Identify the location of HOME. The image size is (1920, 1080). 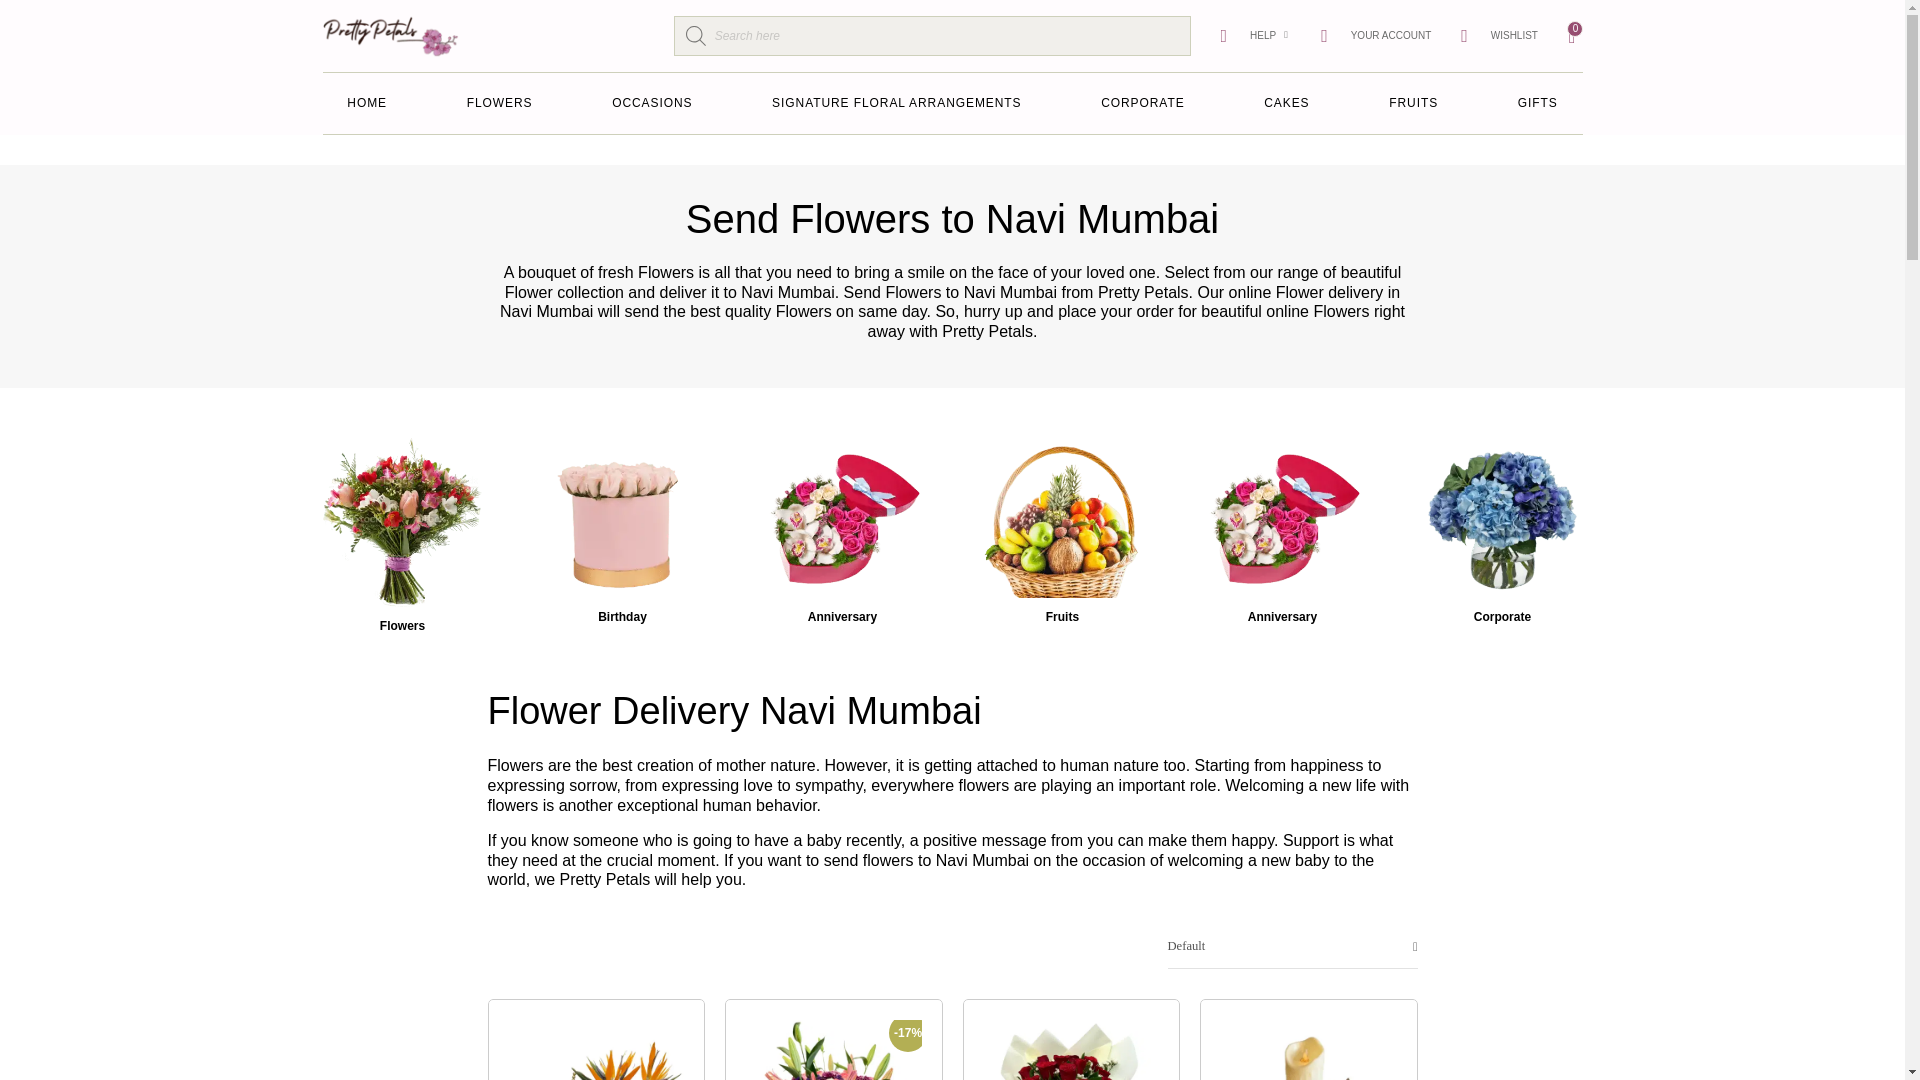
(366, 104).